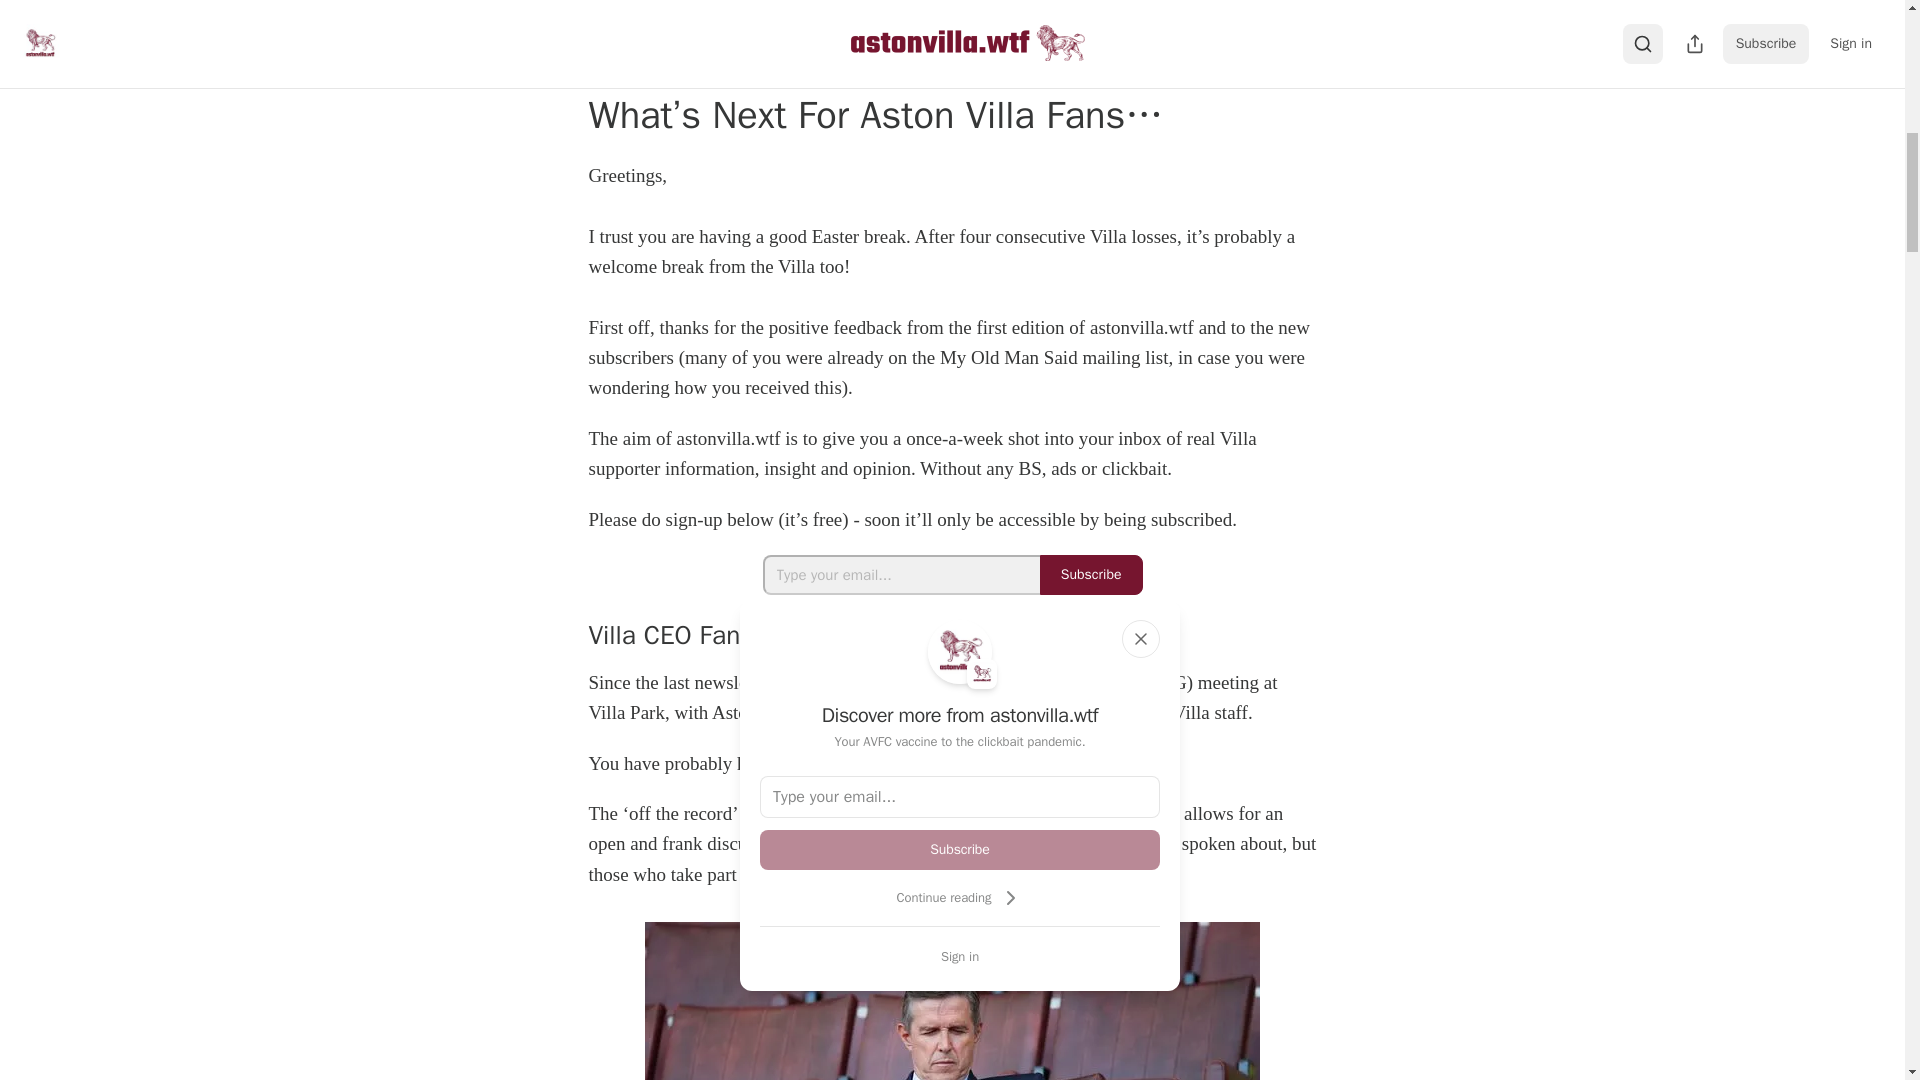 The height and width of the screenshot is (1080, 1920). What do you see at coordinates (1091, 575) in the screenshot?
I see `Subscribe` at bounding box center [1091, 575].